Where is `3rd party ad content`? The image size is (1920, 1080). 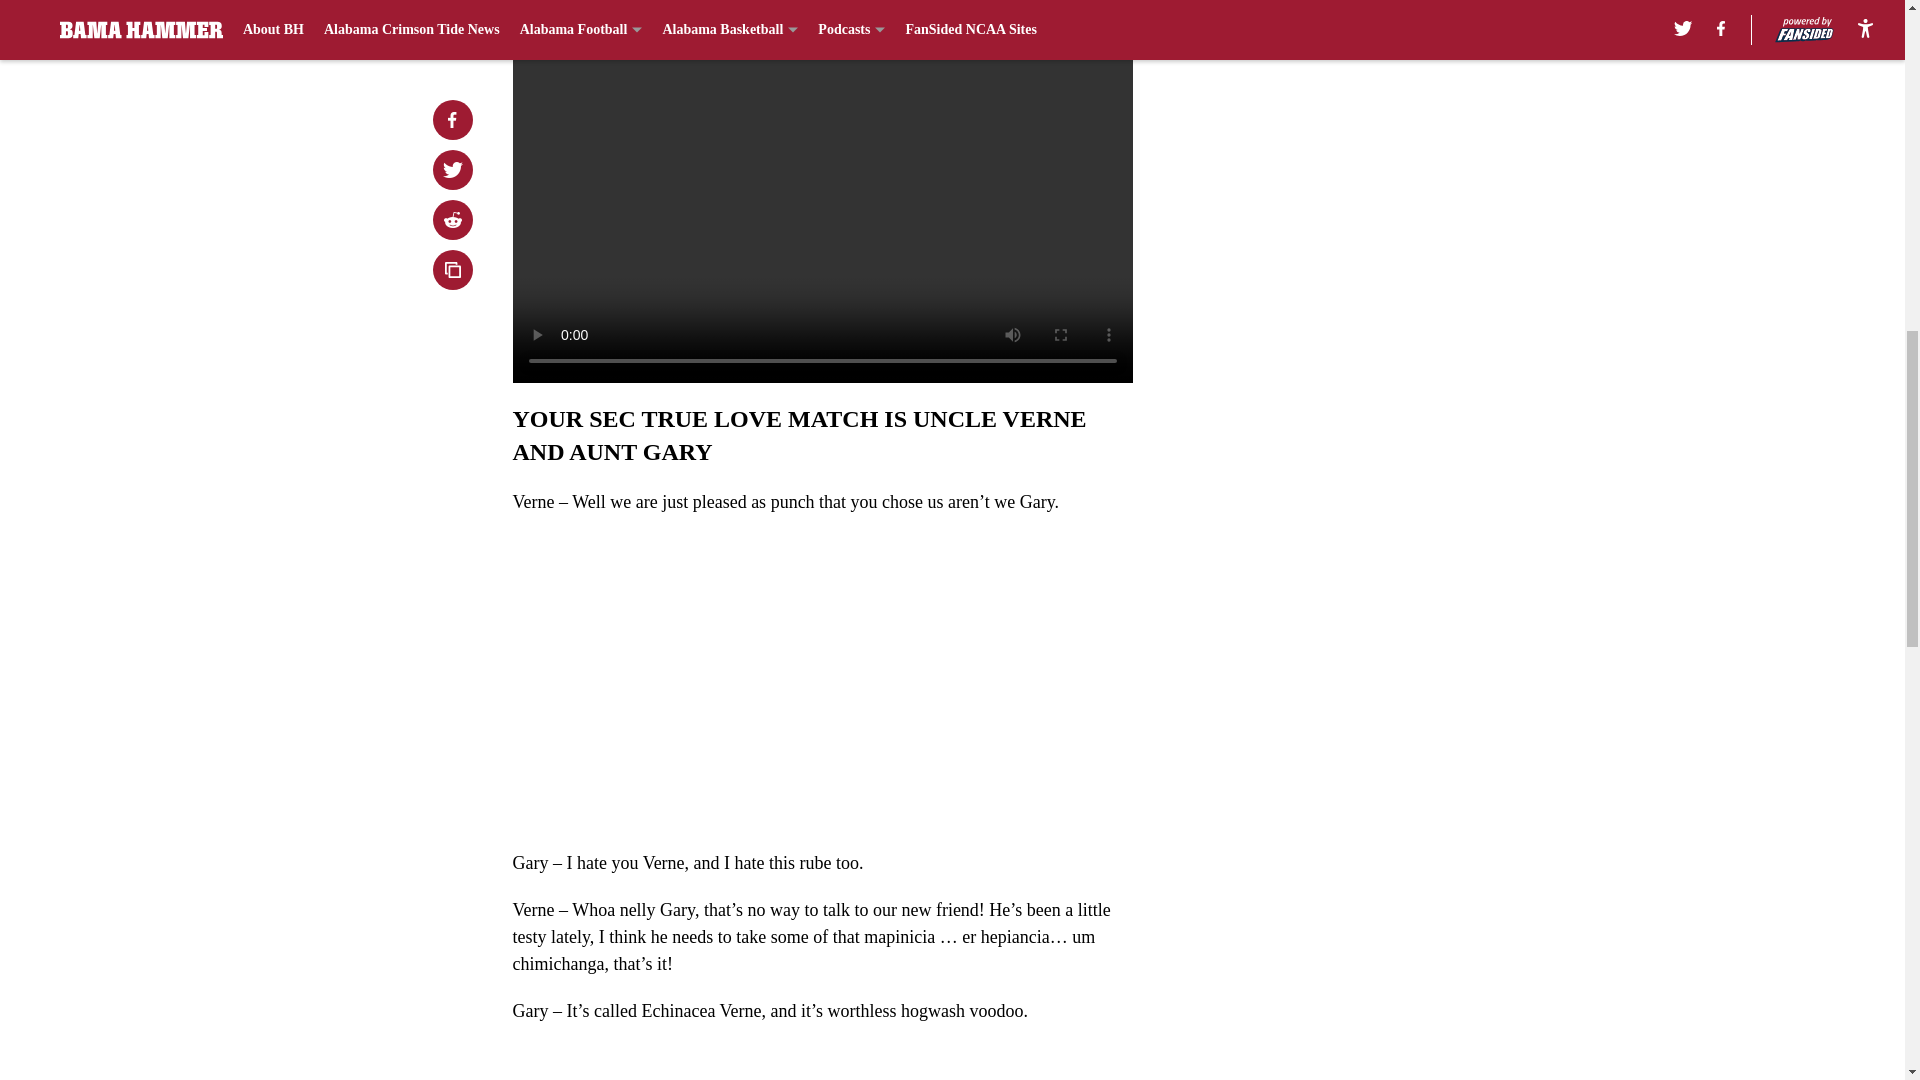
3rd party ad content is located at coordinates (1382, 388).